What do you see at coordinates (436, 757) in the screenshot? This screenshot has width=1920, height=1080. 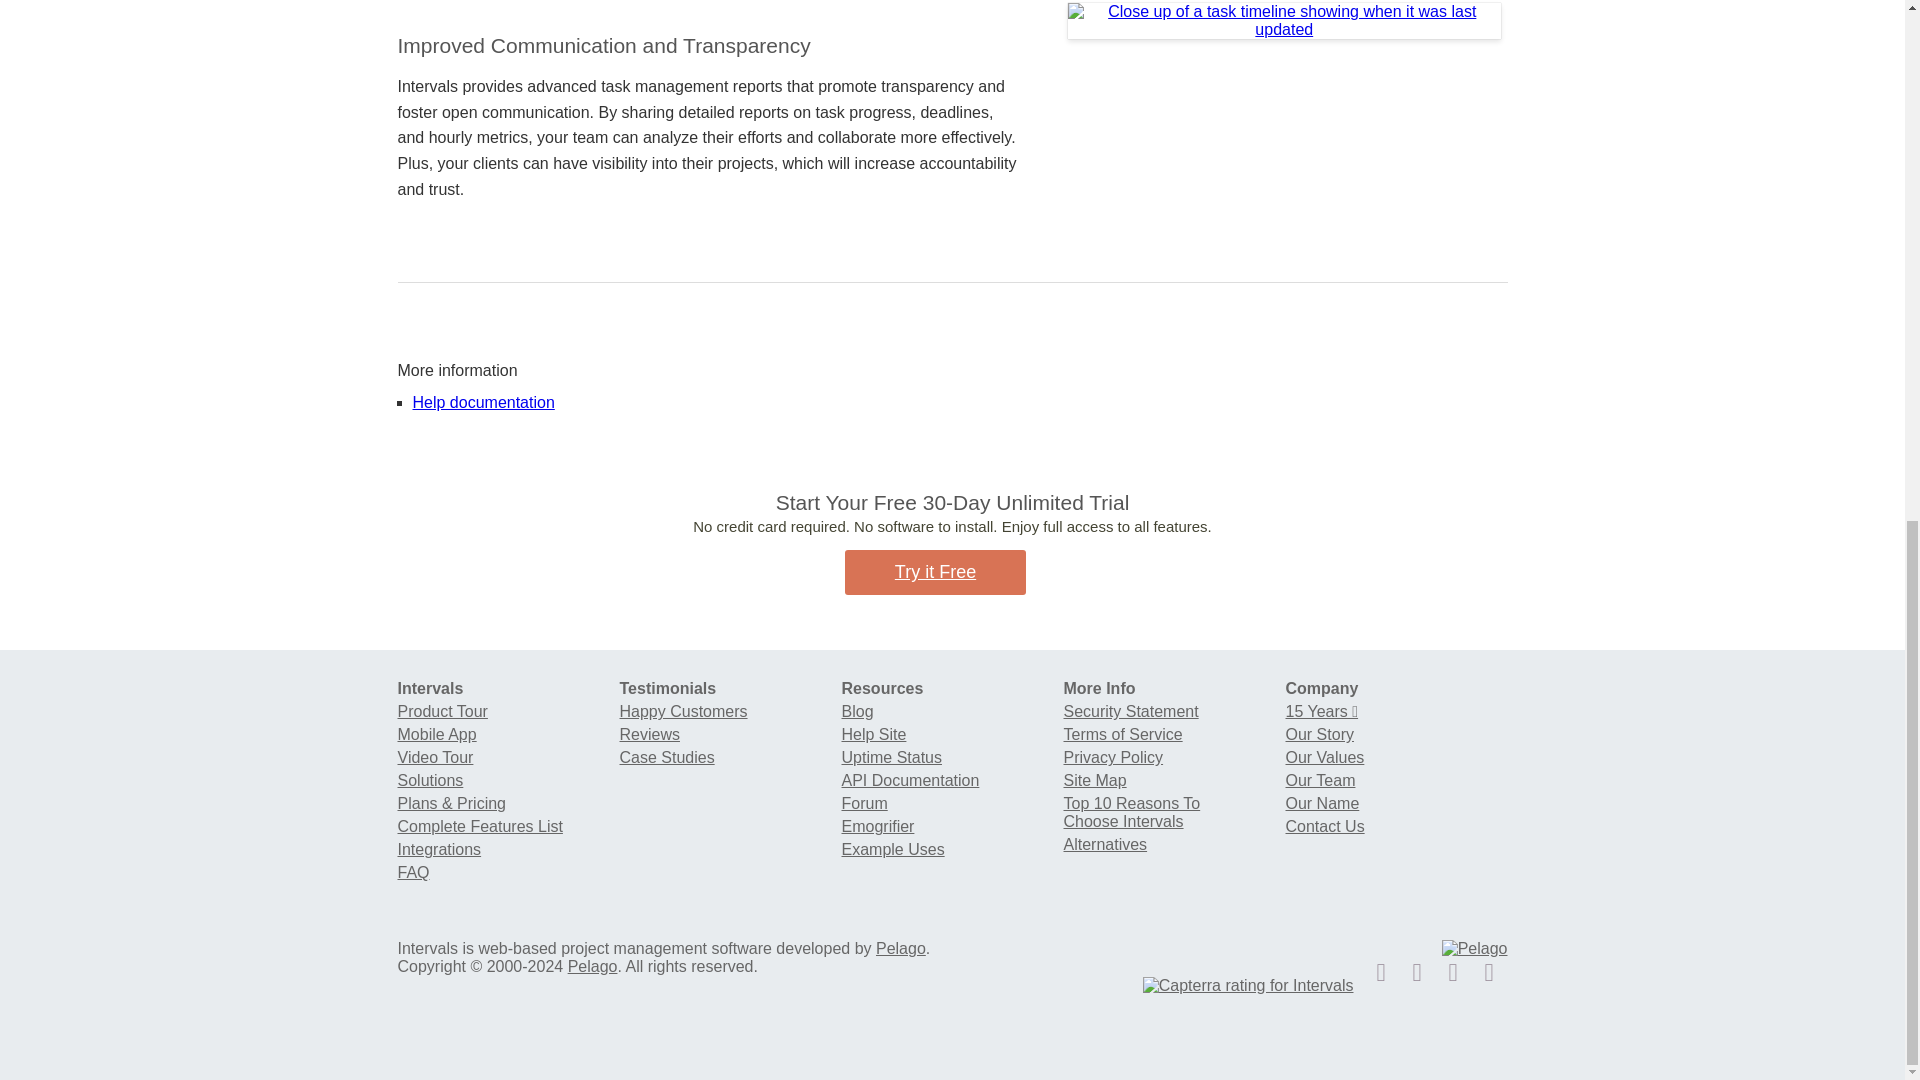 I see `Video Tour` at bounding box center [436, 757].